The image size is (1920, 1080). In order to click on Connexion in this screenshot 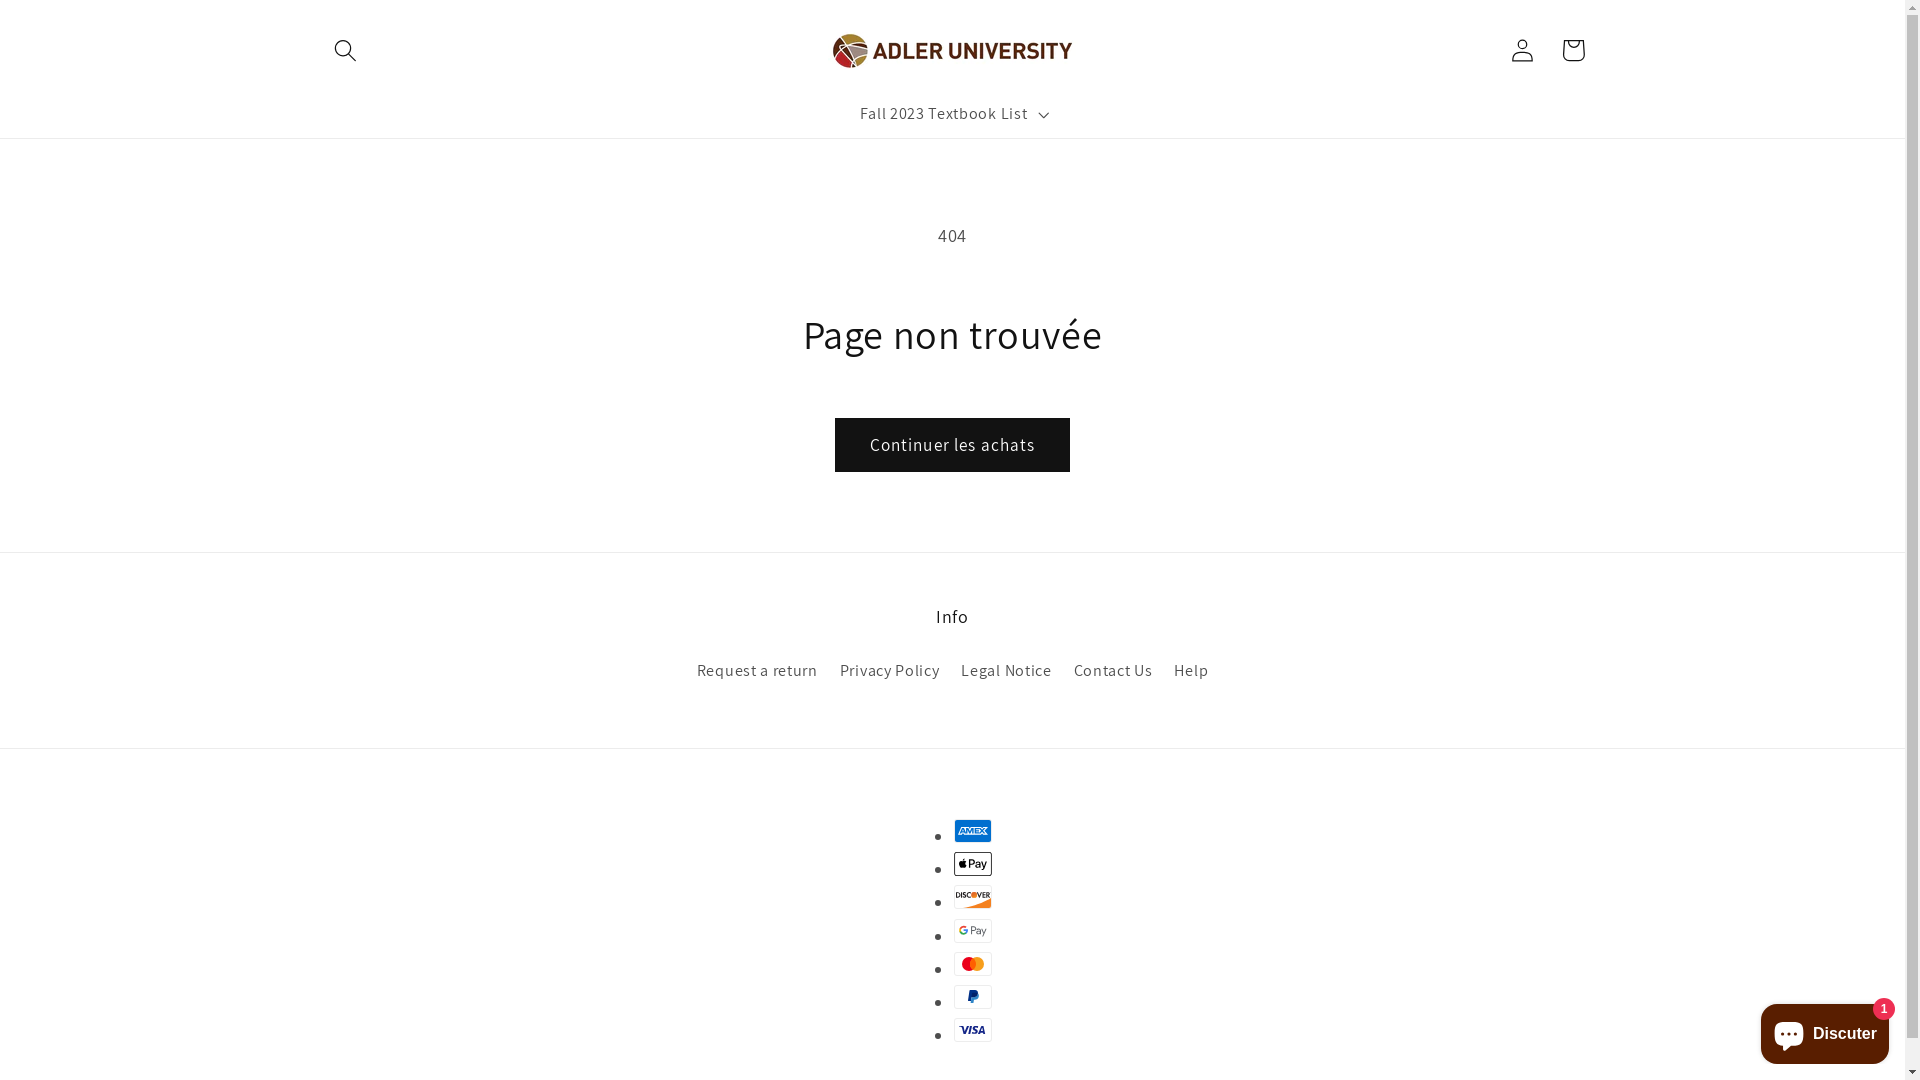, I will do `click(1524, 50)`.